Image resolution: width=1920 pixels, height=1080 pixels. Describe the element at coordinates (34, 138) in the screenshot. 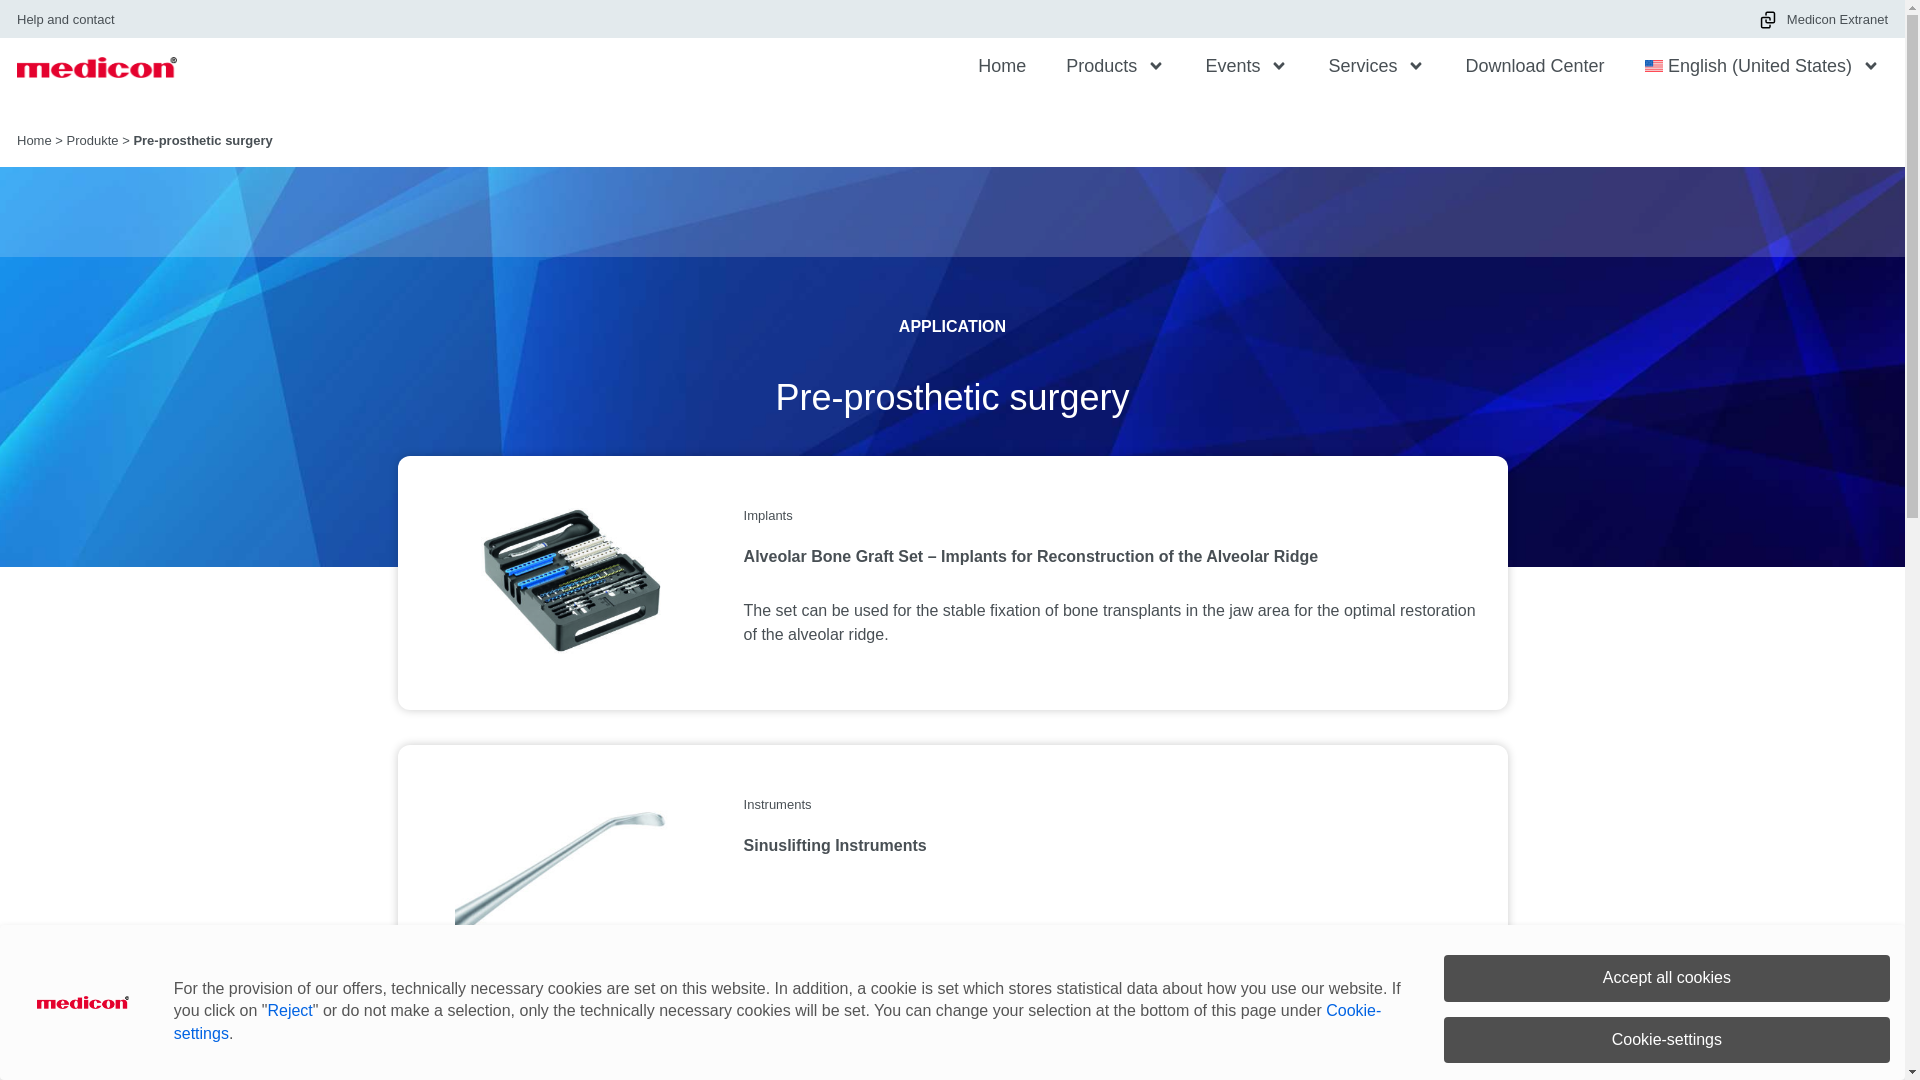

I see `Home` at that location.